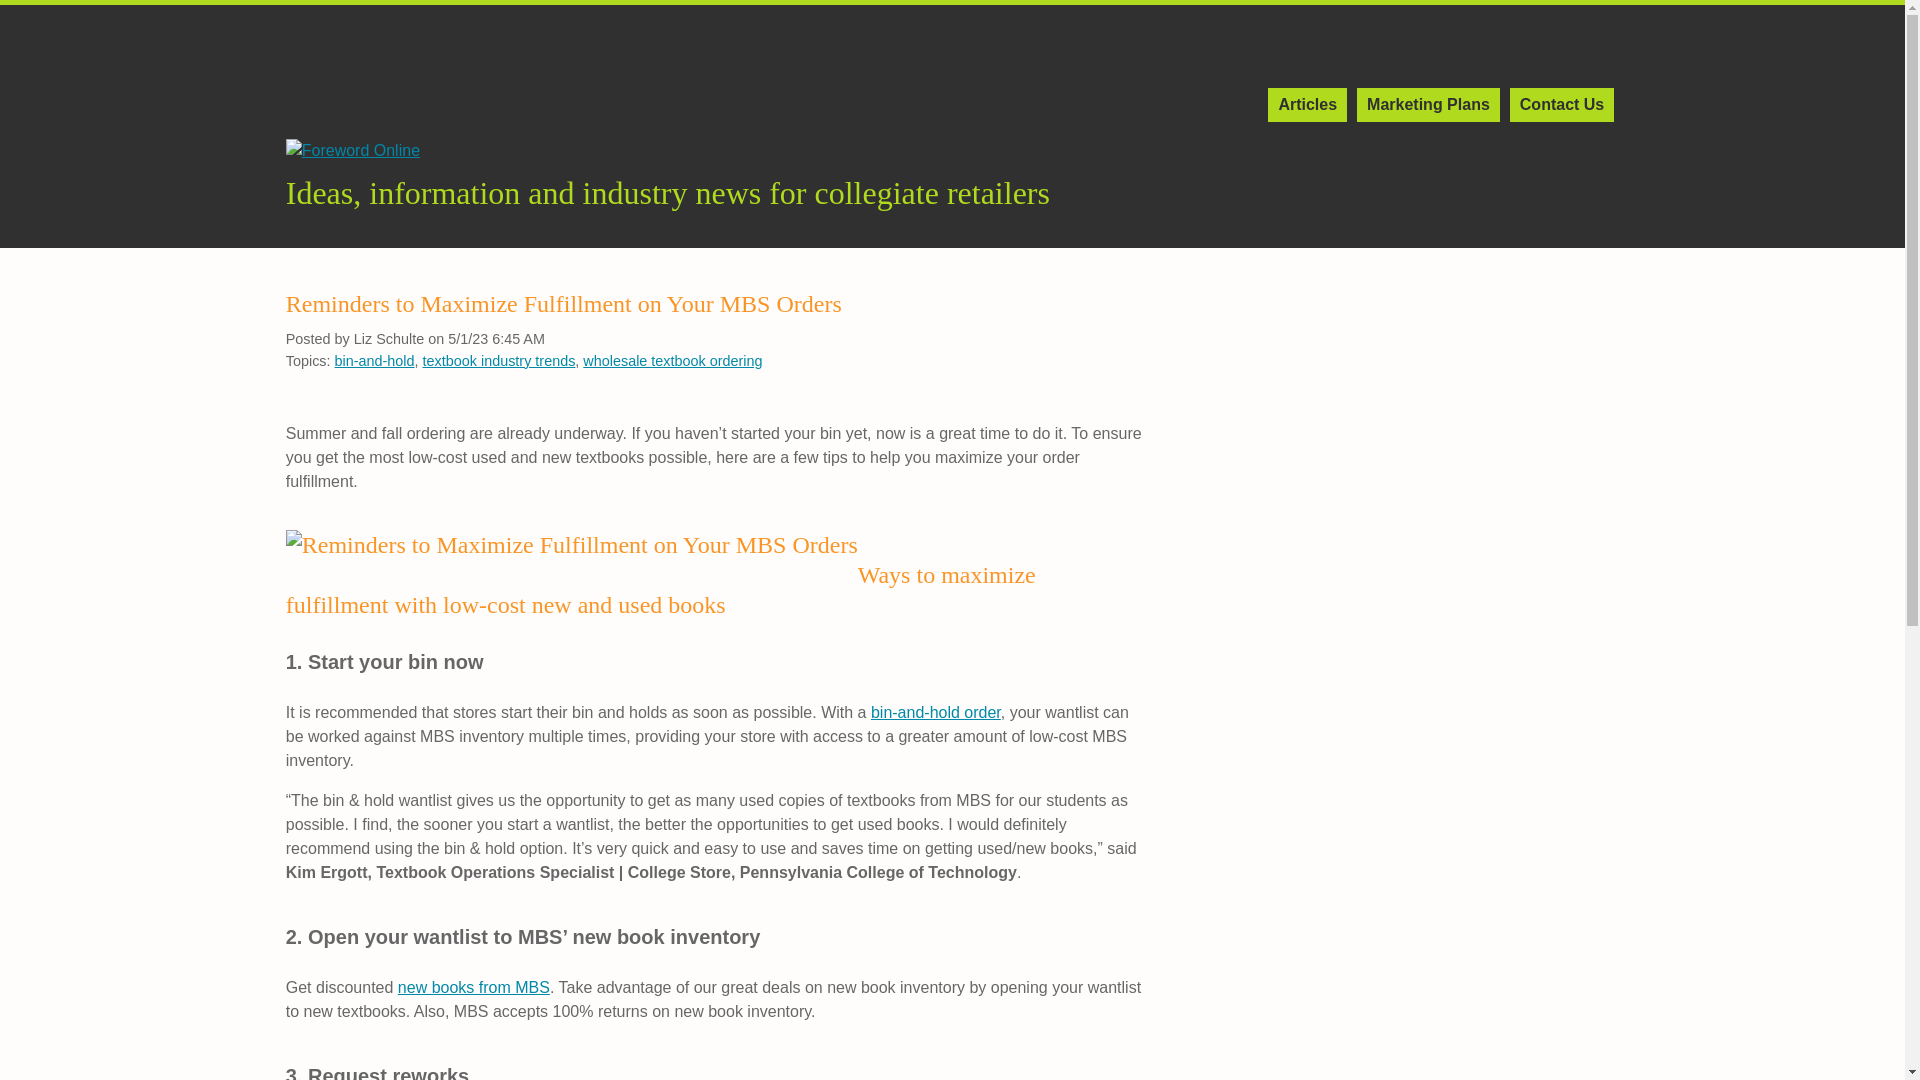  Describe the element at coordinates (1307, 104) in the screenshot. I see `Articles` at that location.